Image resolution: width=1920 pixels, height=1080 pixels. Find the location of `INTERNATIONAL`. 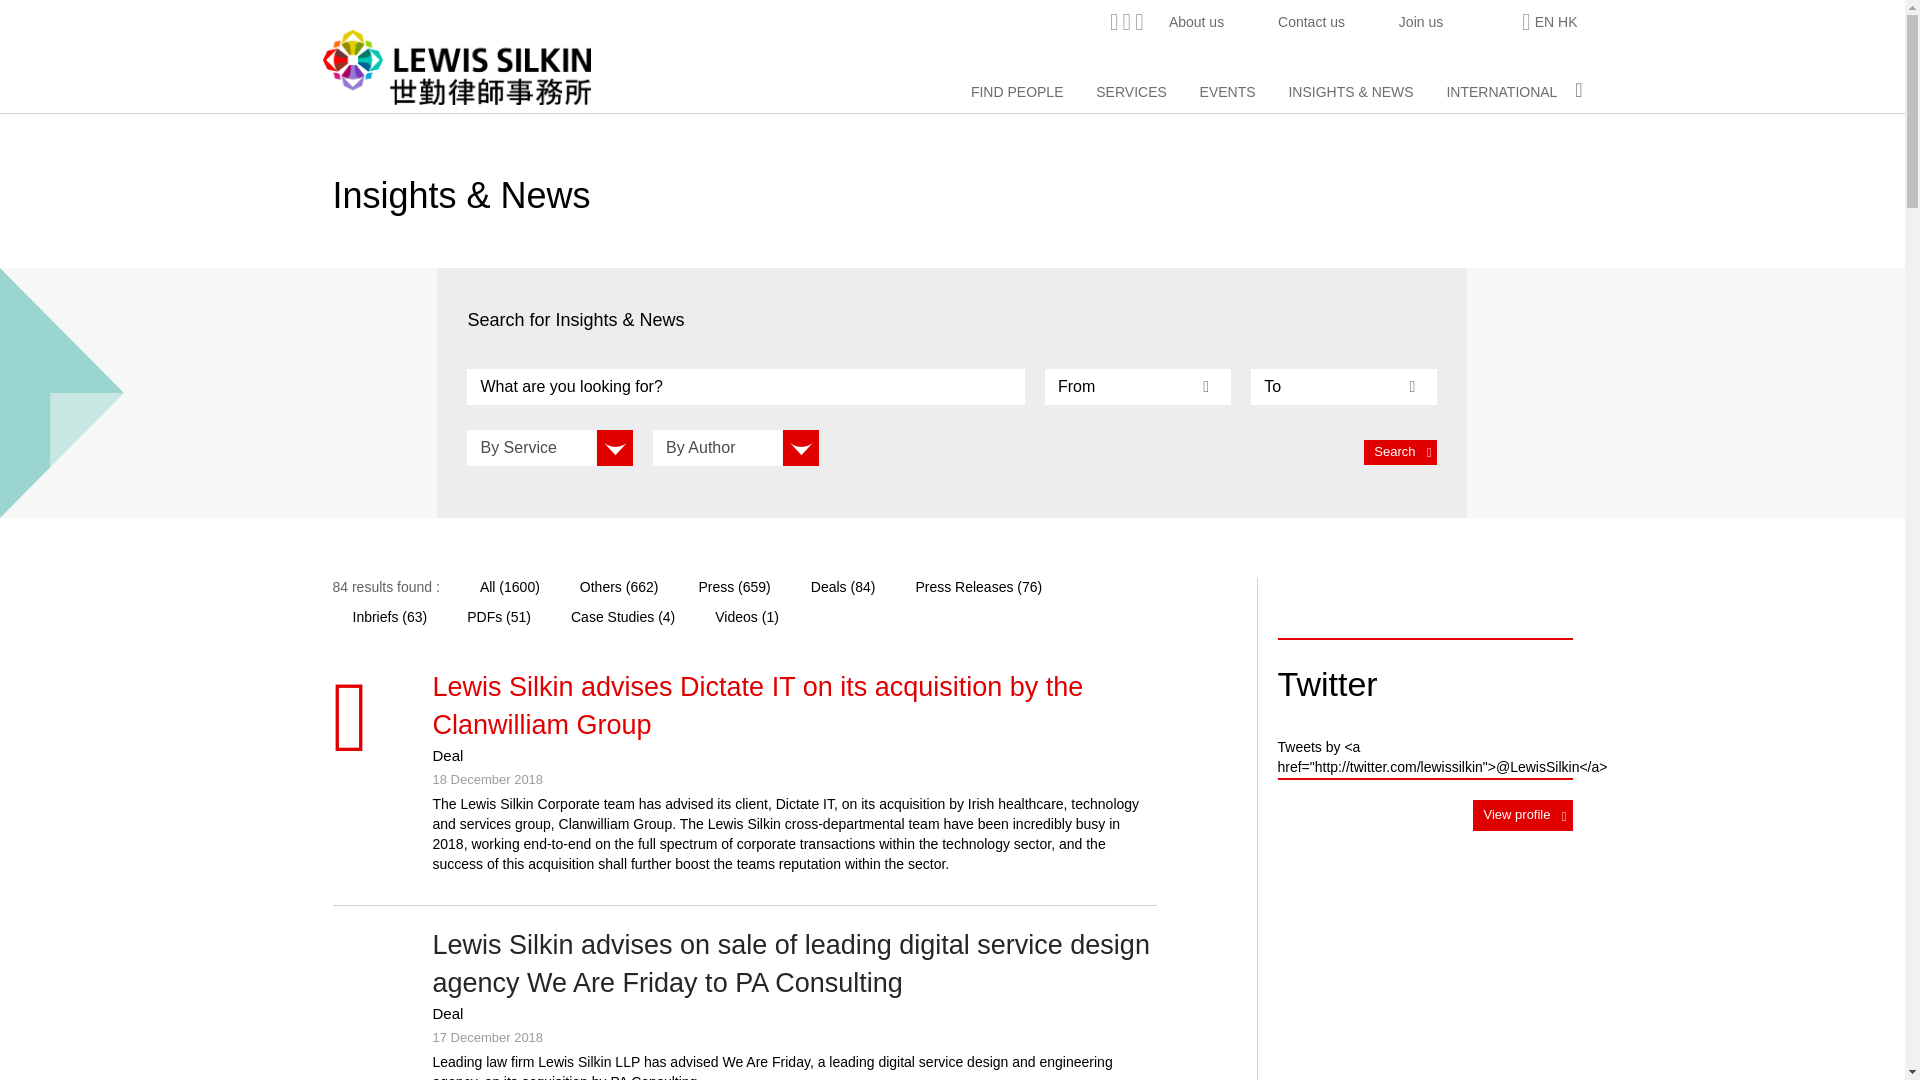

INTERNATIONAL is located at coordinates (1501, 92).